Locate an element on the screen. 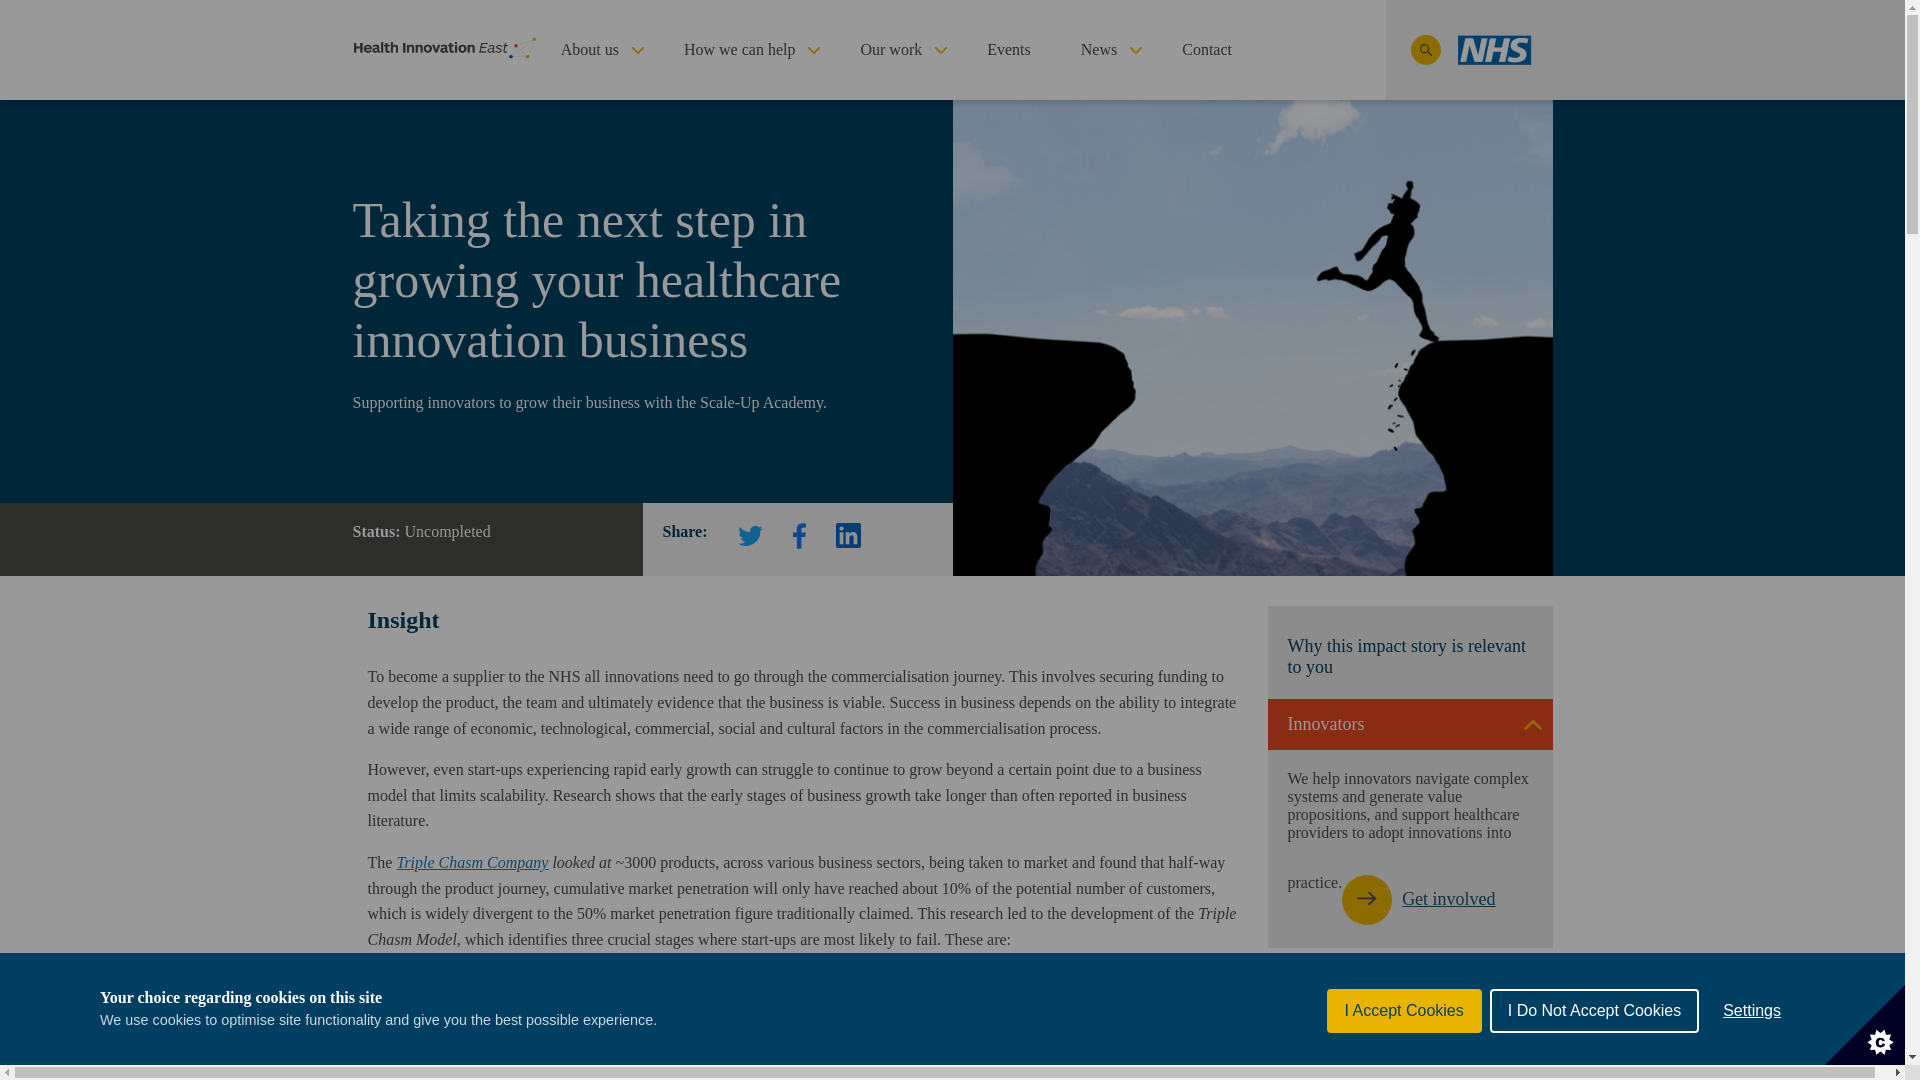 The image size is (1920, 1080). I Do Not Accept Cookies is located at coordinates (1594, 1014).